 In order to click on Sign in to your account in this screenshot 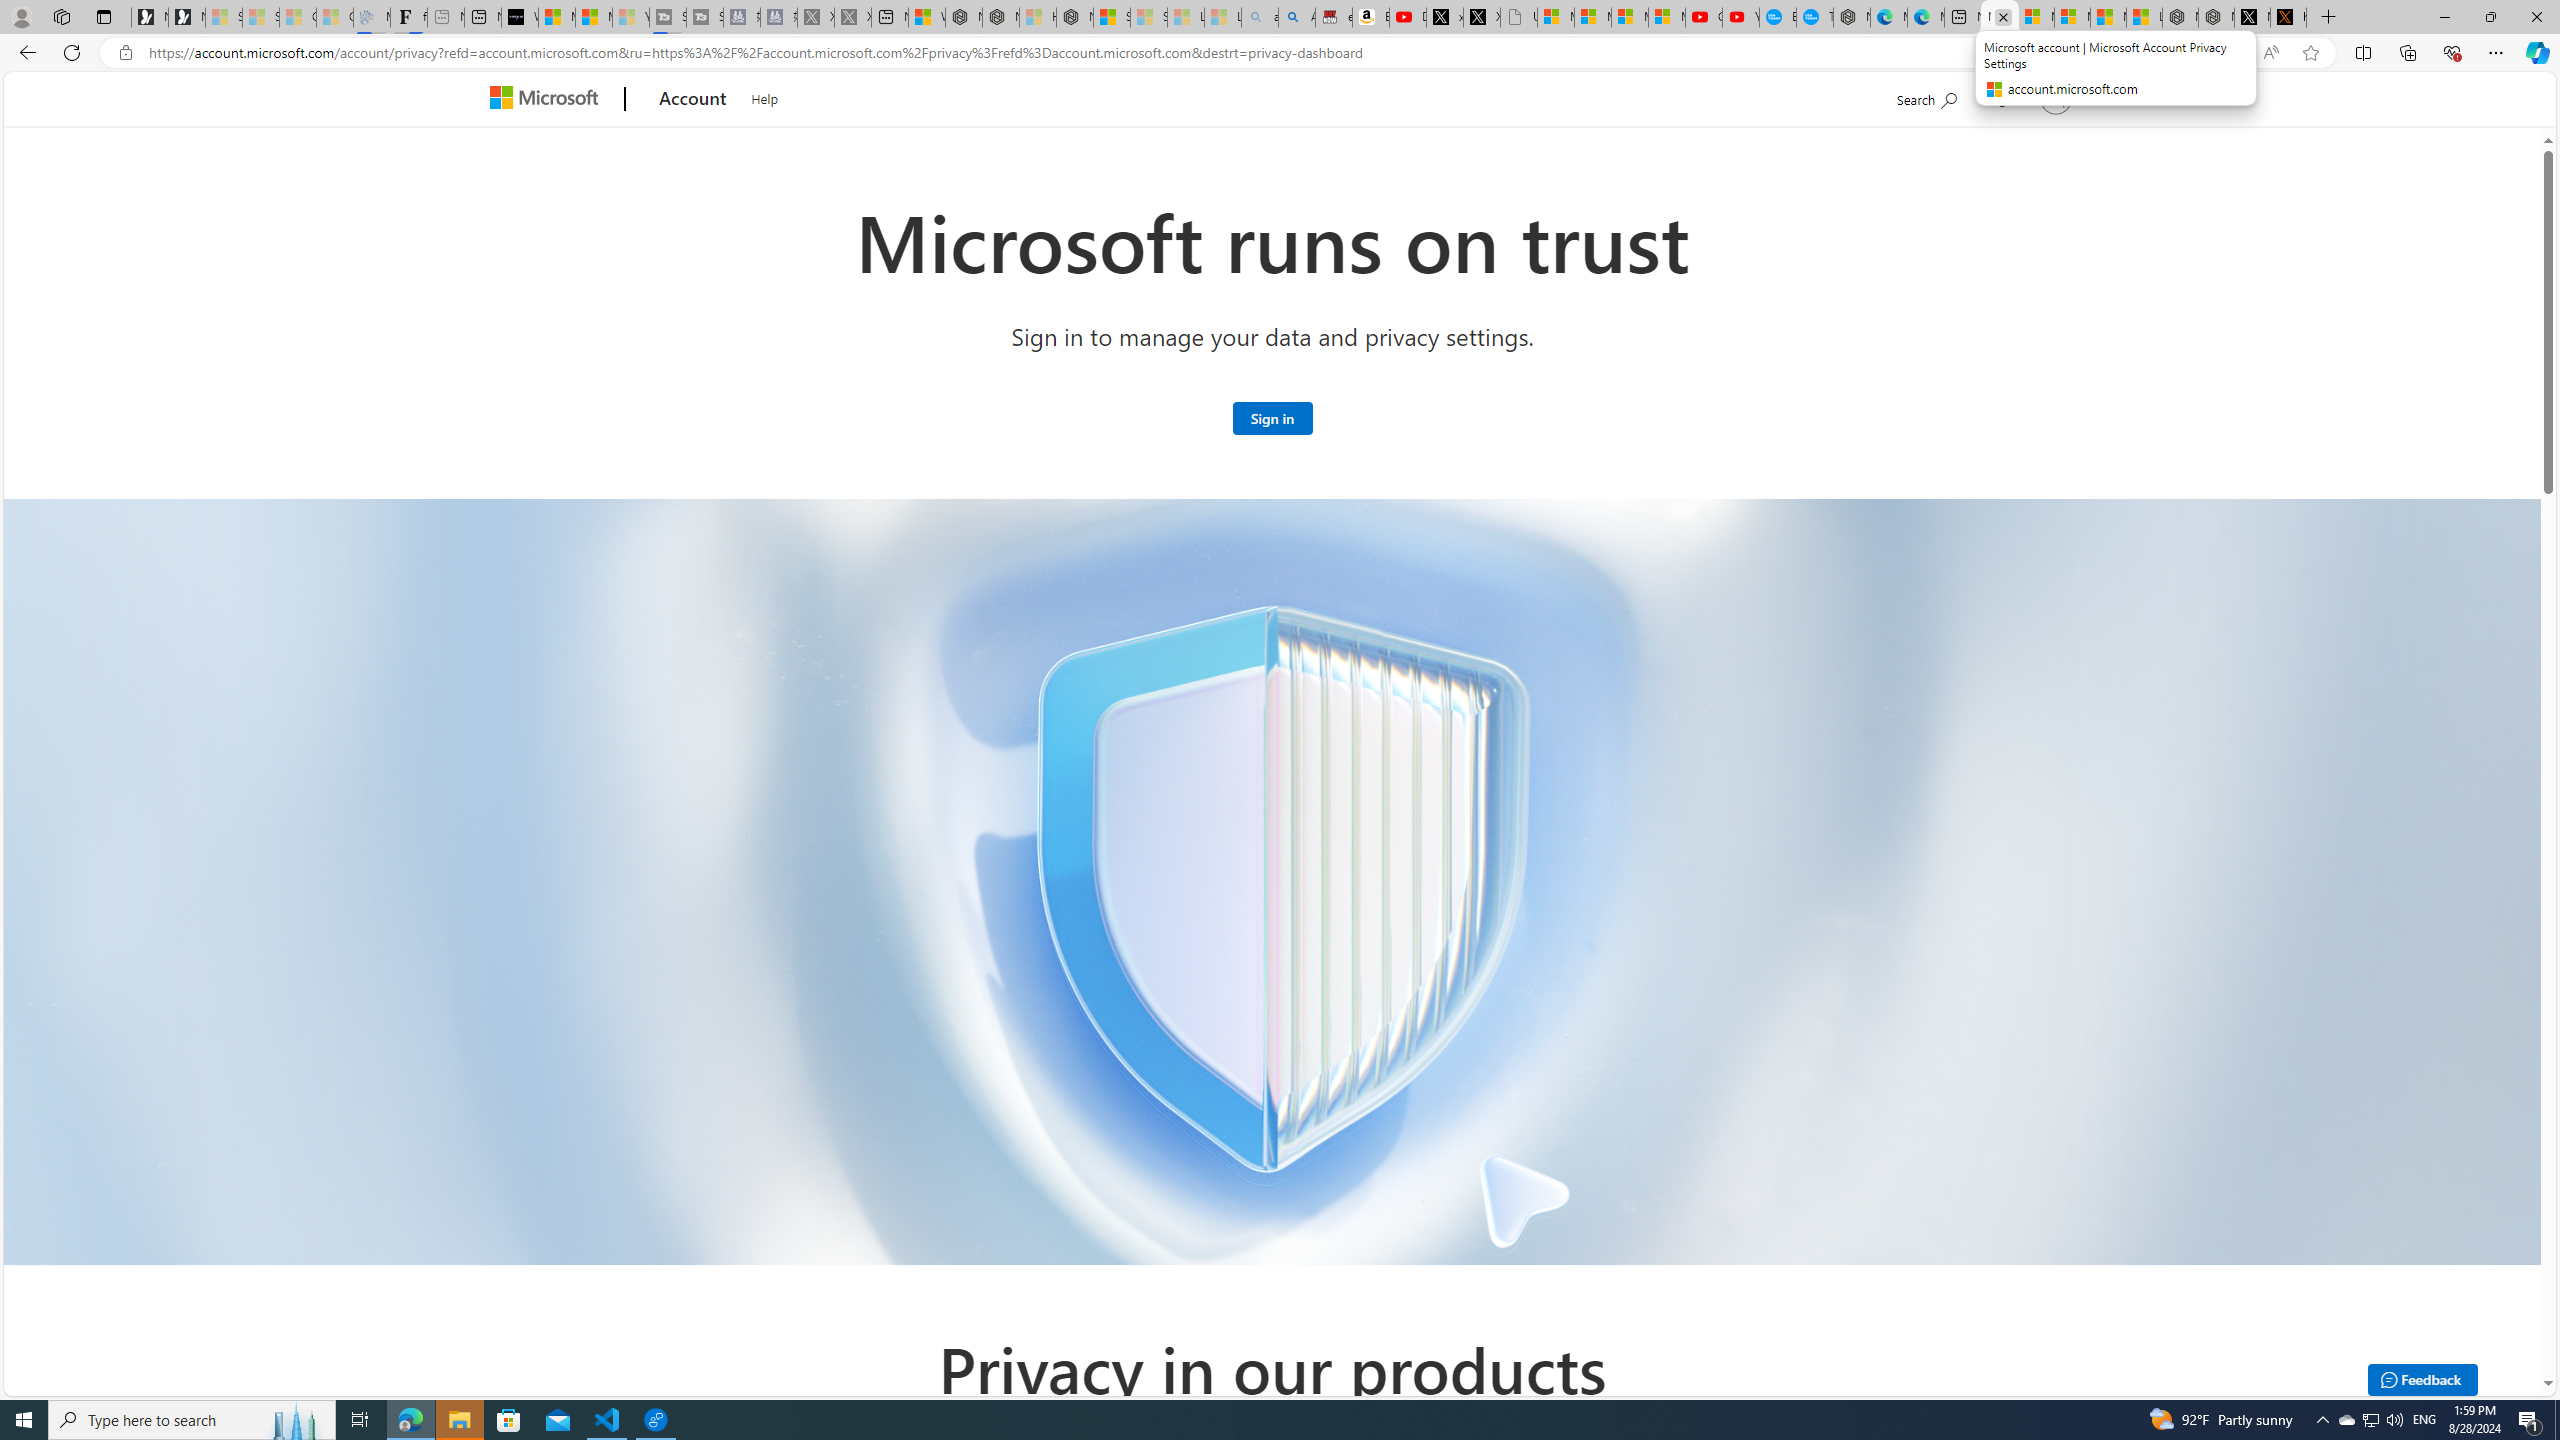, I will do `click(2027, 98)`.